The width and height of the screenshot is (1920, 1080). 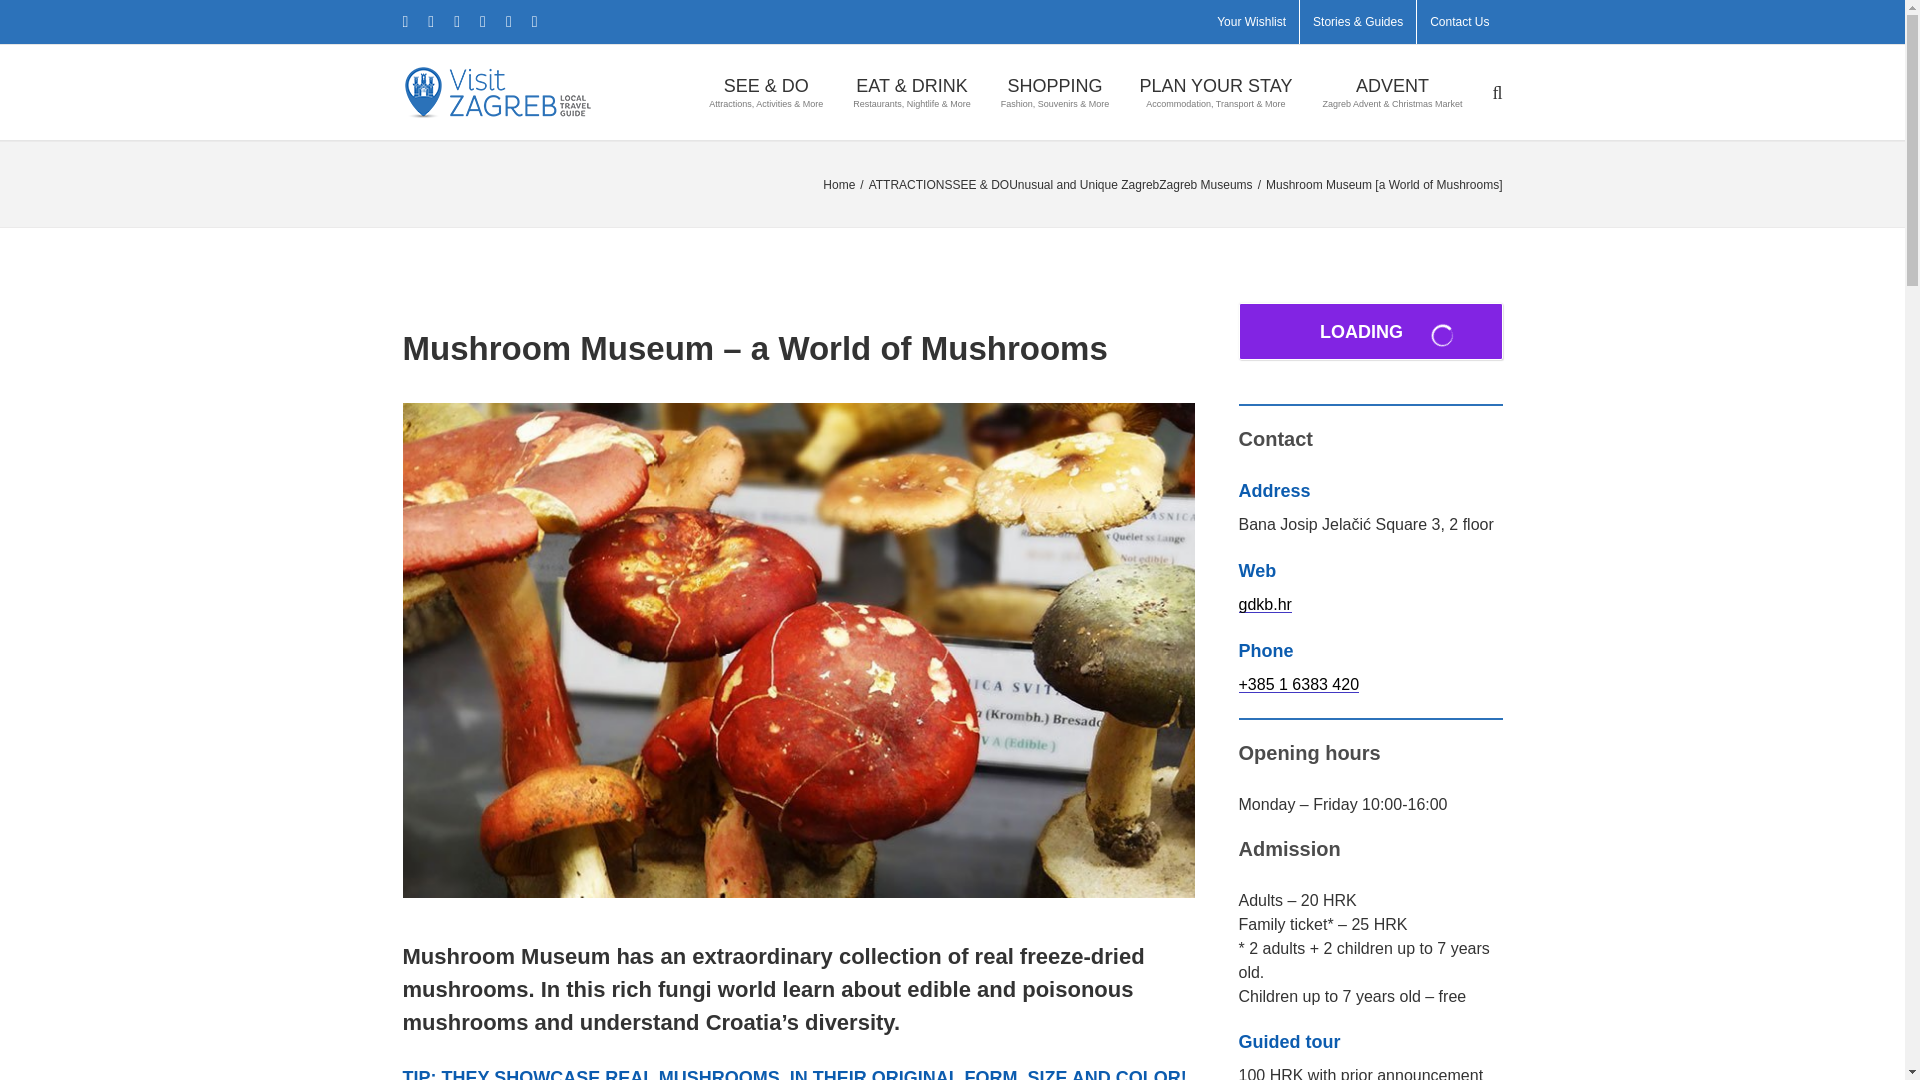 What do you see at coordinates (1251, 22) in the screenshot?
I see `Your Wishlist` at bounding box center [1251, 22].